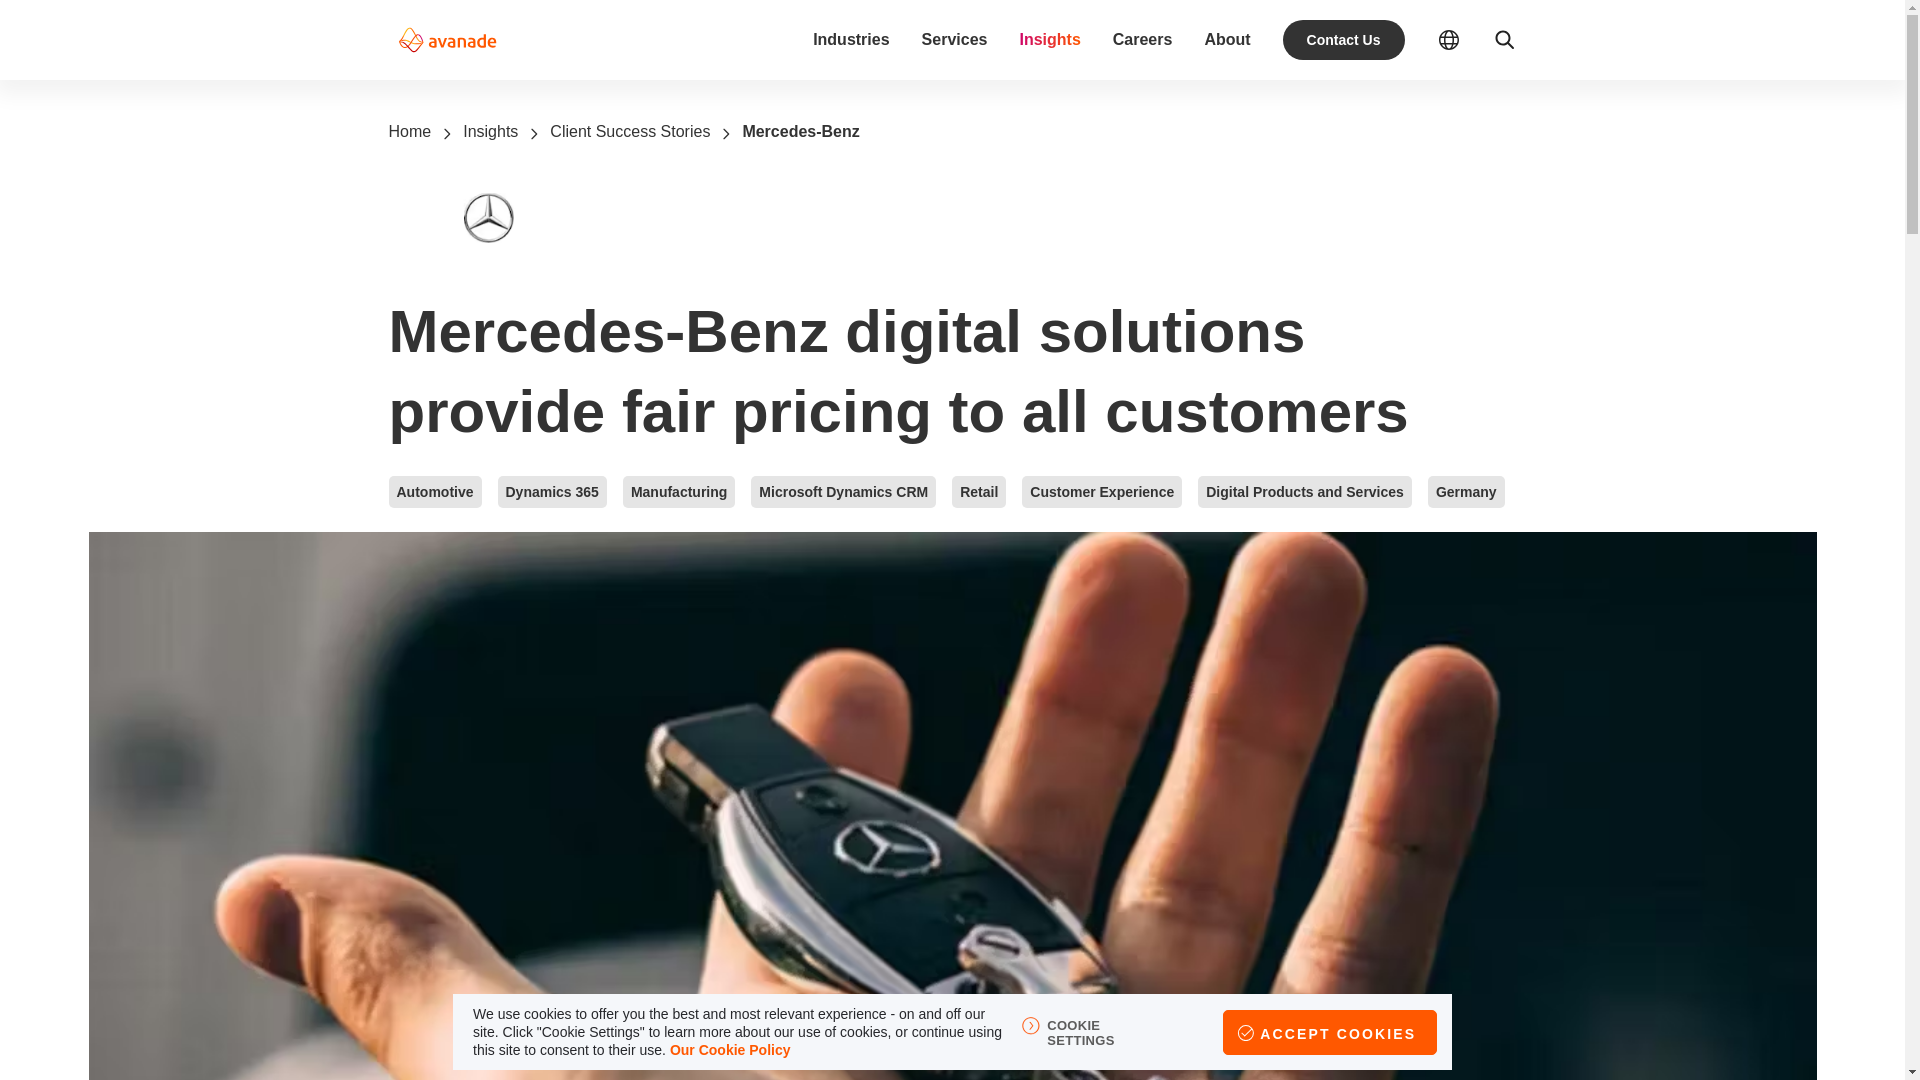  What do you see at coordinates (1226, 39) in the screenshot?
I see `About` at bounding box center [1226, 39].